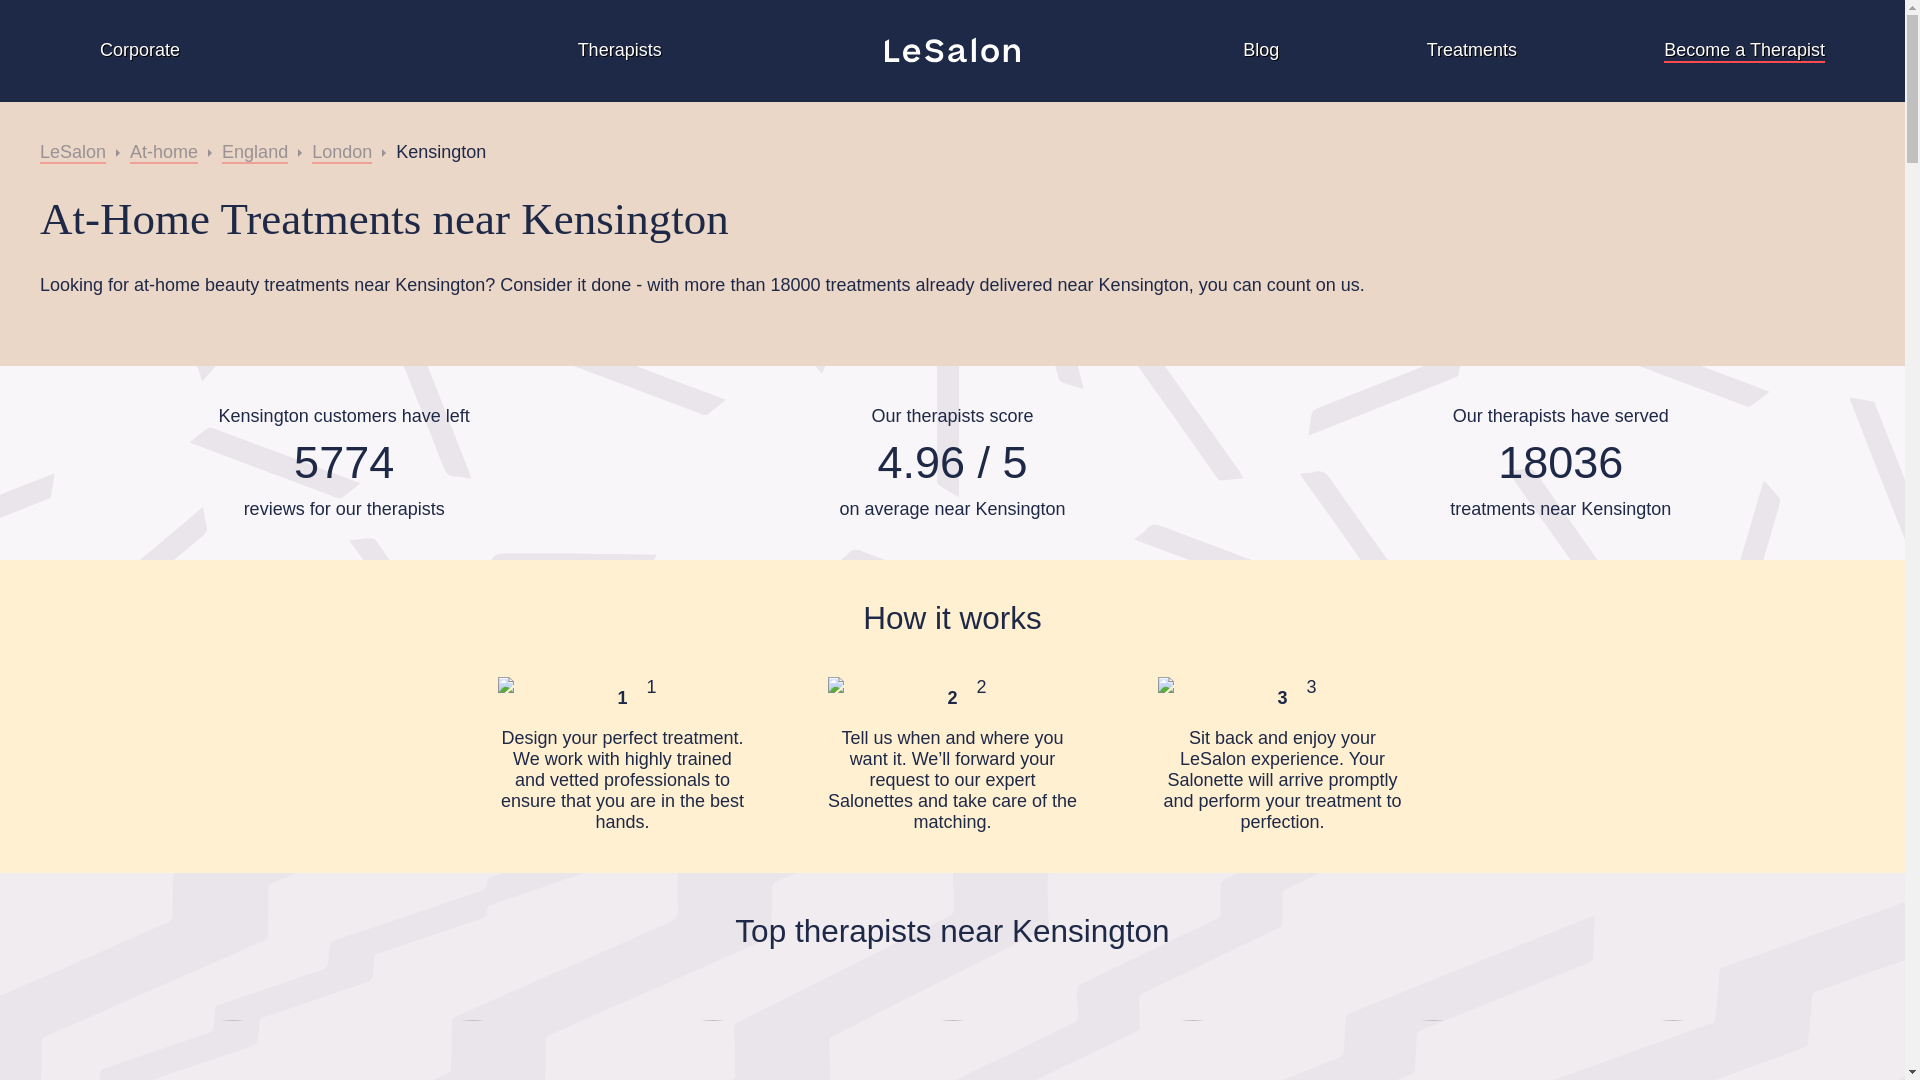 This screenshot has height=1080, width=1920. Describe the element at coordinates (1671, 1050) in the screenshot. I see `Become a Therapist` at that location.